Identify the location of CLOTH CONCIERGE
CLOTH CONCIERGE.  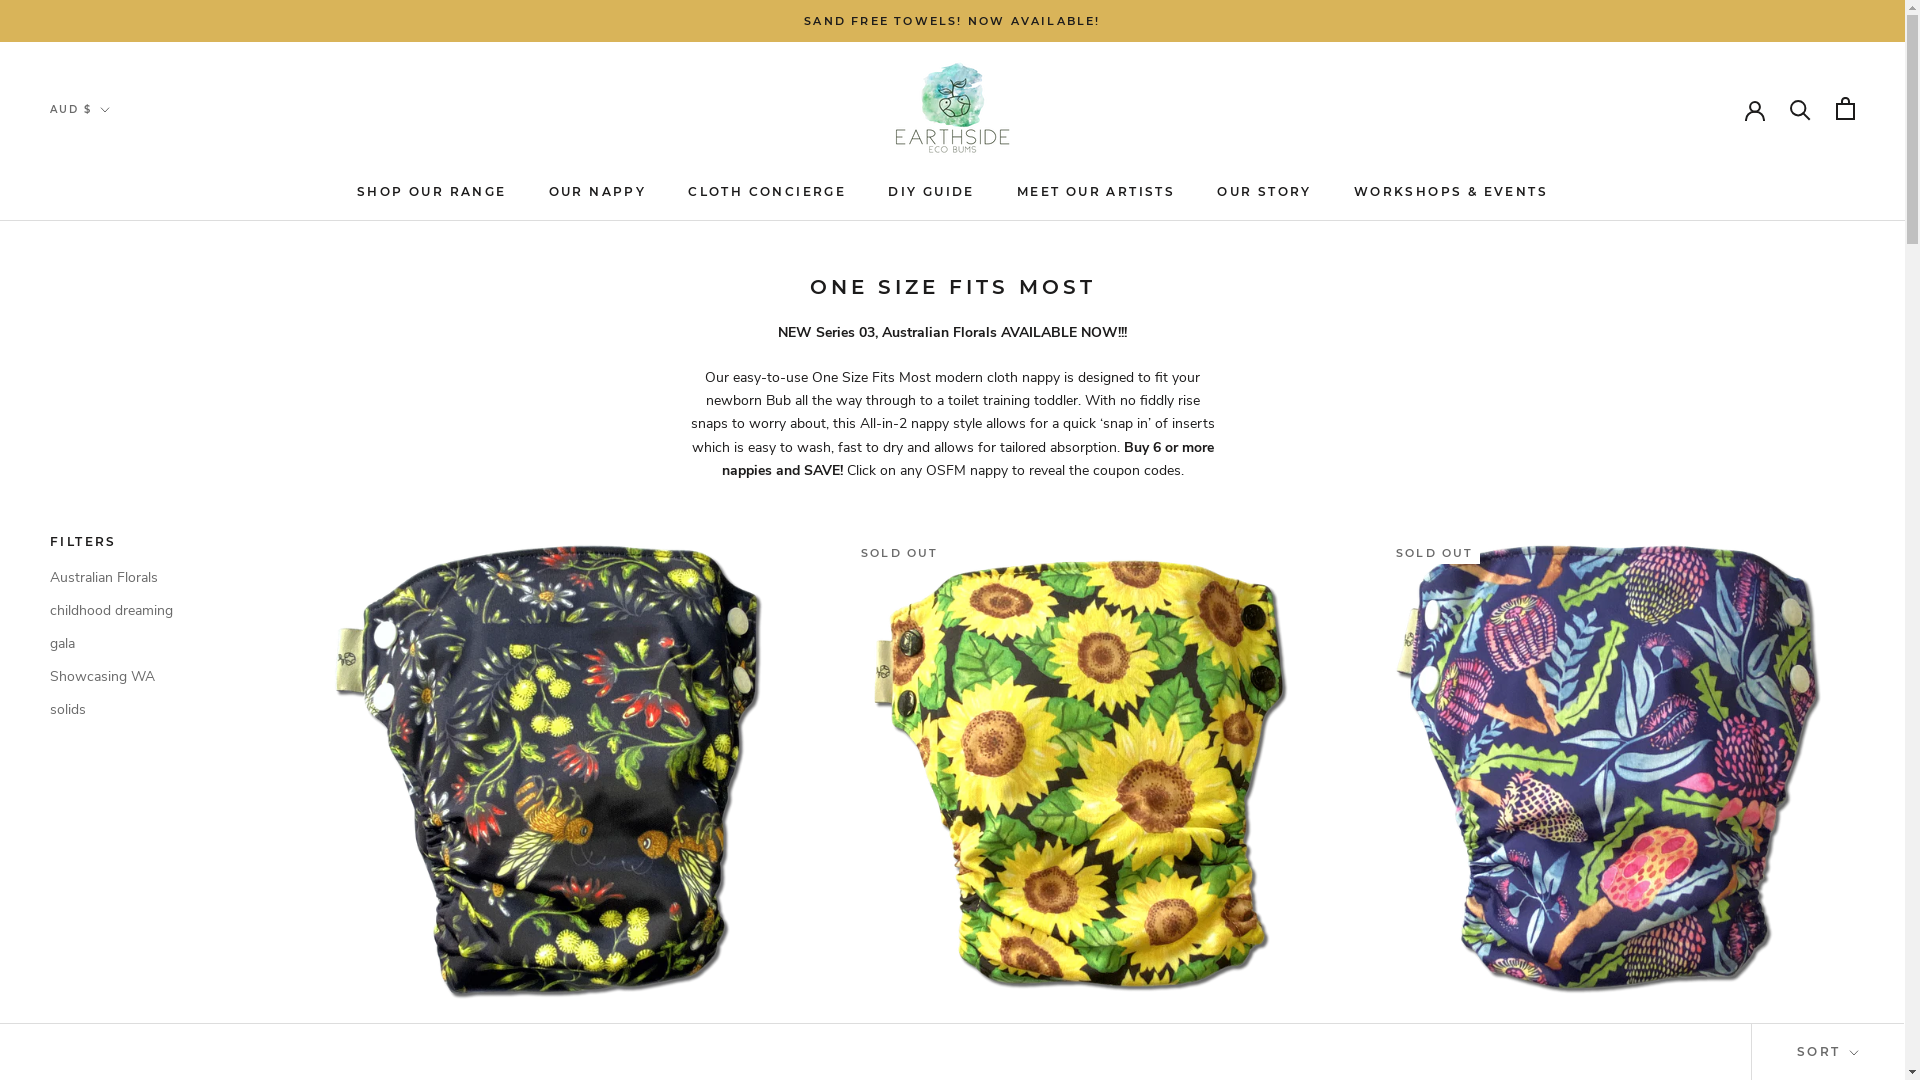
(767, 192).